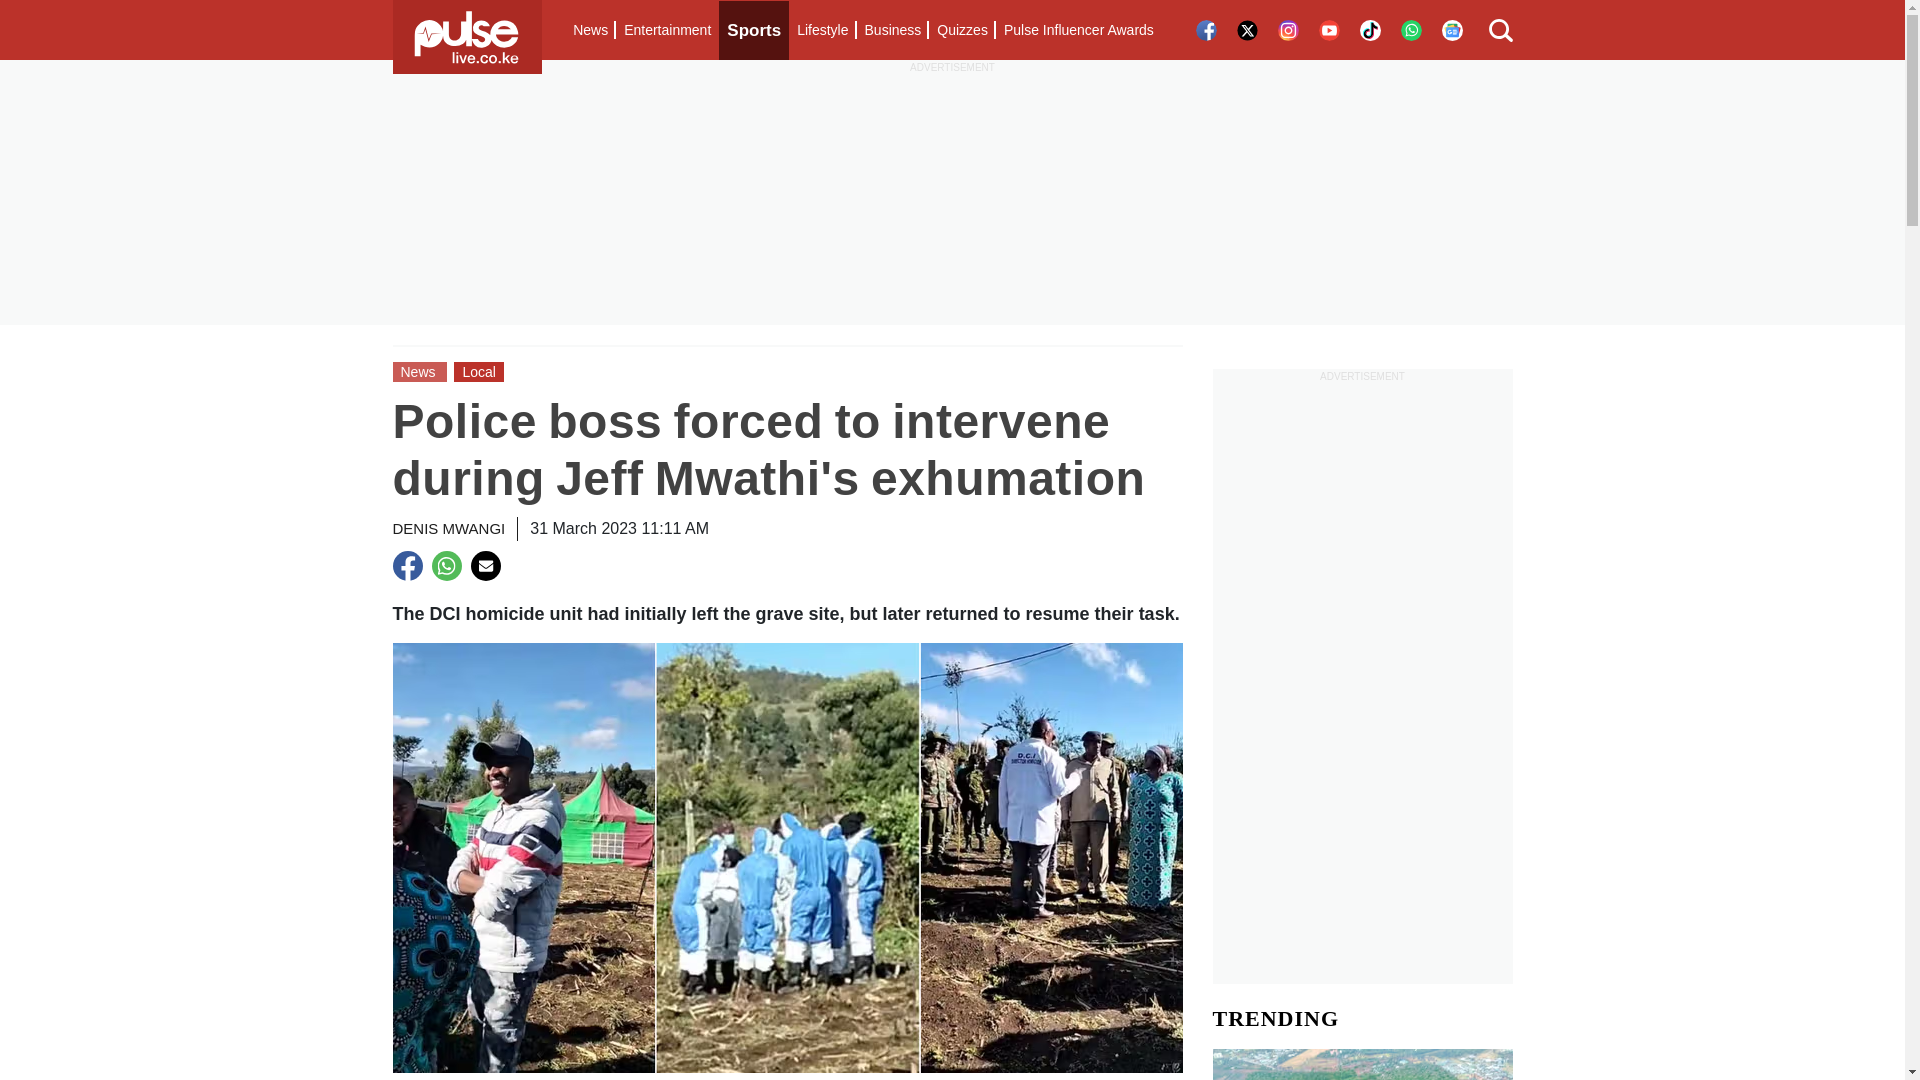 Image resolution: width=1920 pixels, height=1080 pixels. What do you see at coordinates (754, 30) in the screenshot?
I see `Sports` at bounding box center [754, 30].